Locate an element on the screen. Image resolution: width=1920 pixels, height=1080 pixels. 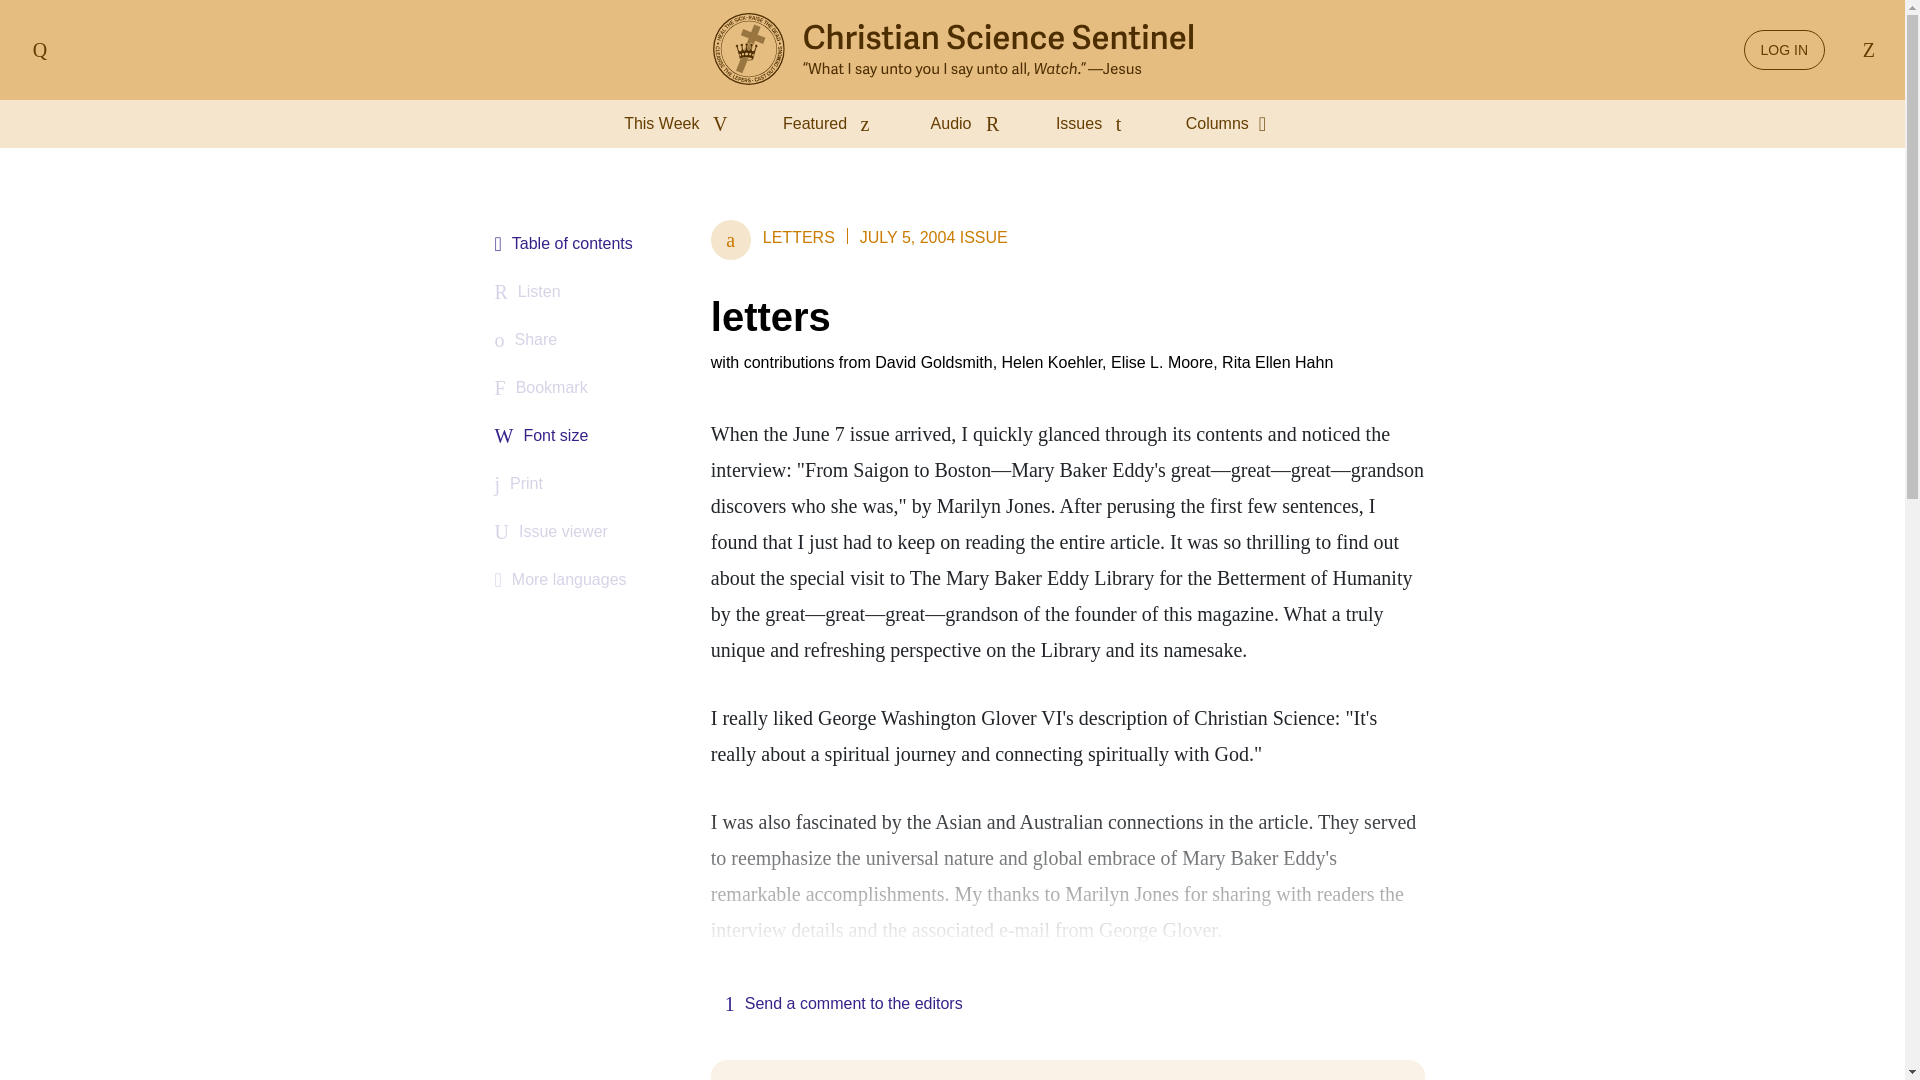
Issues is located at coordinates (1097, 124).